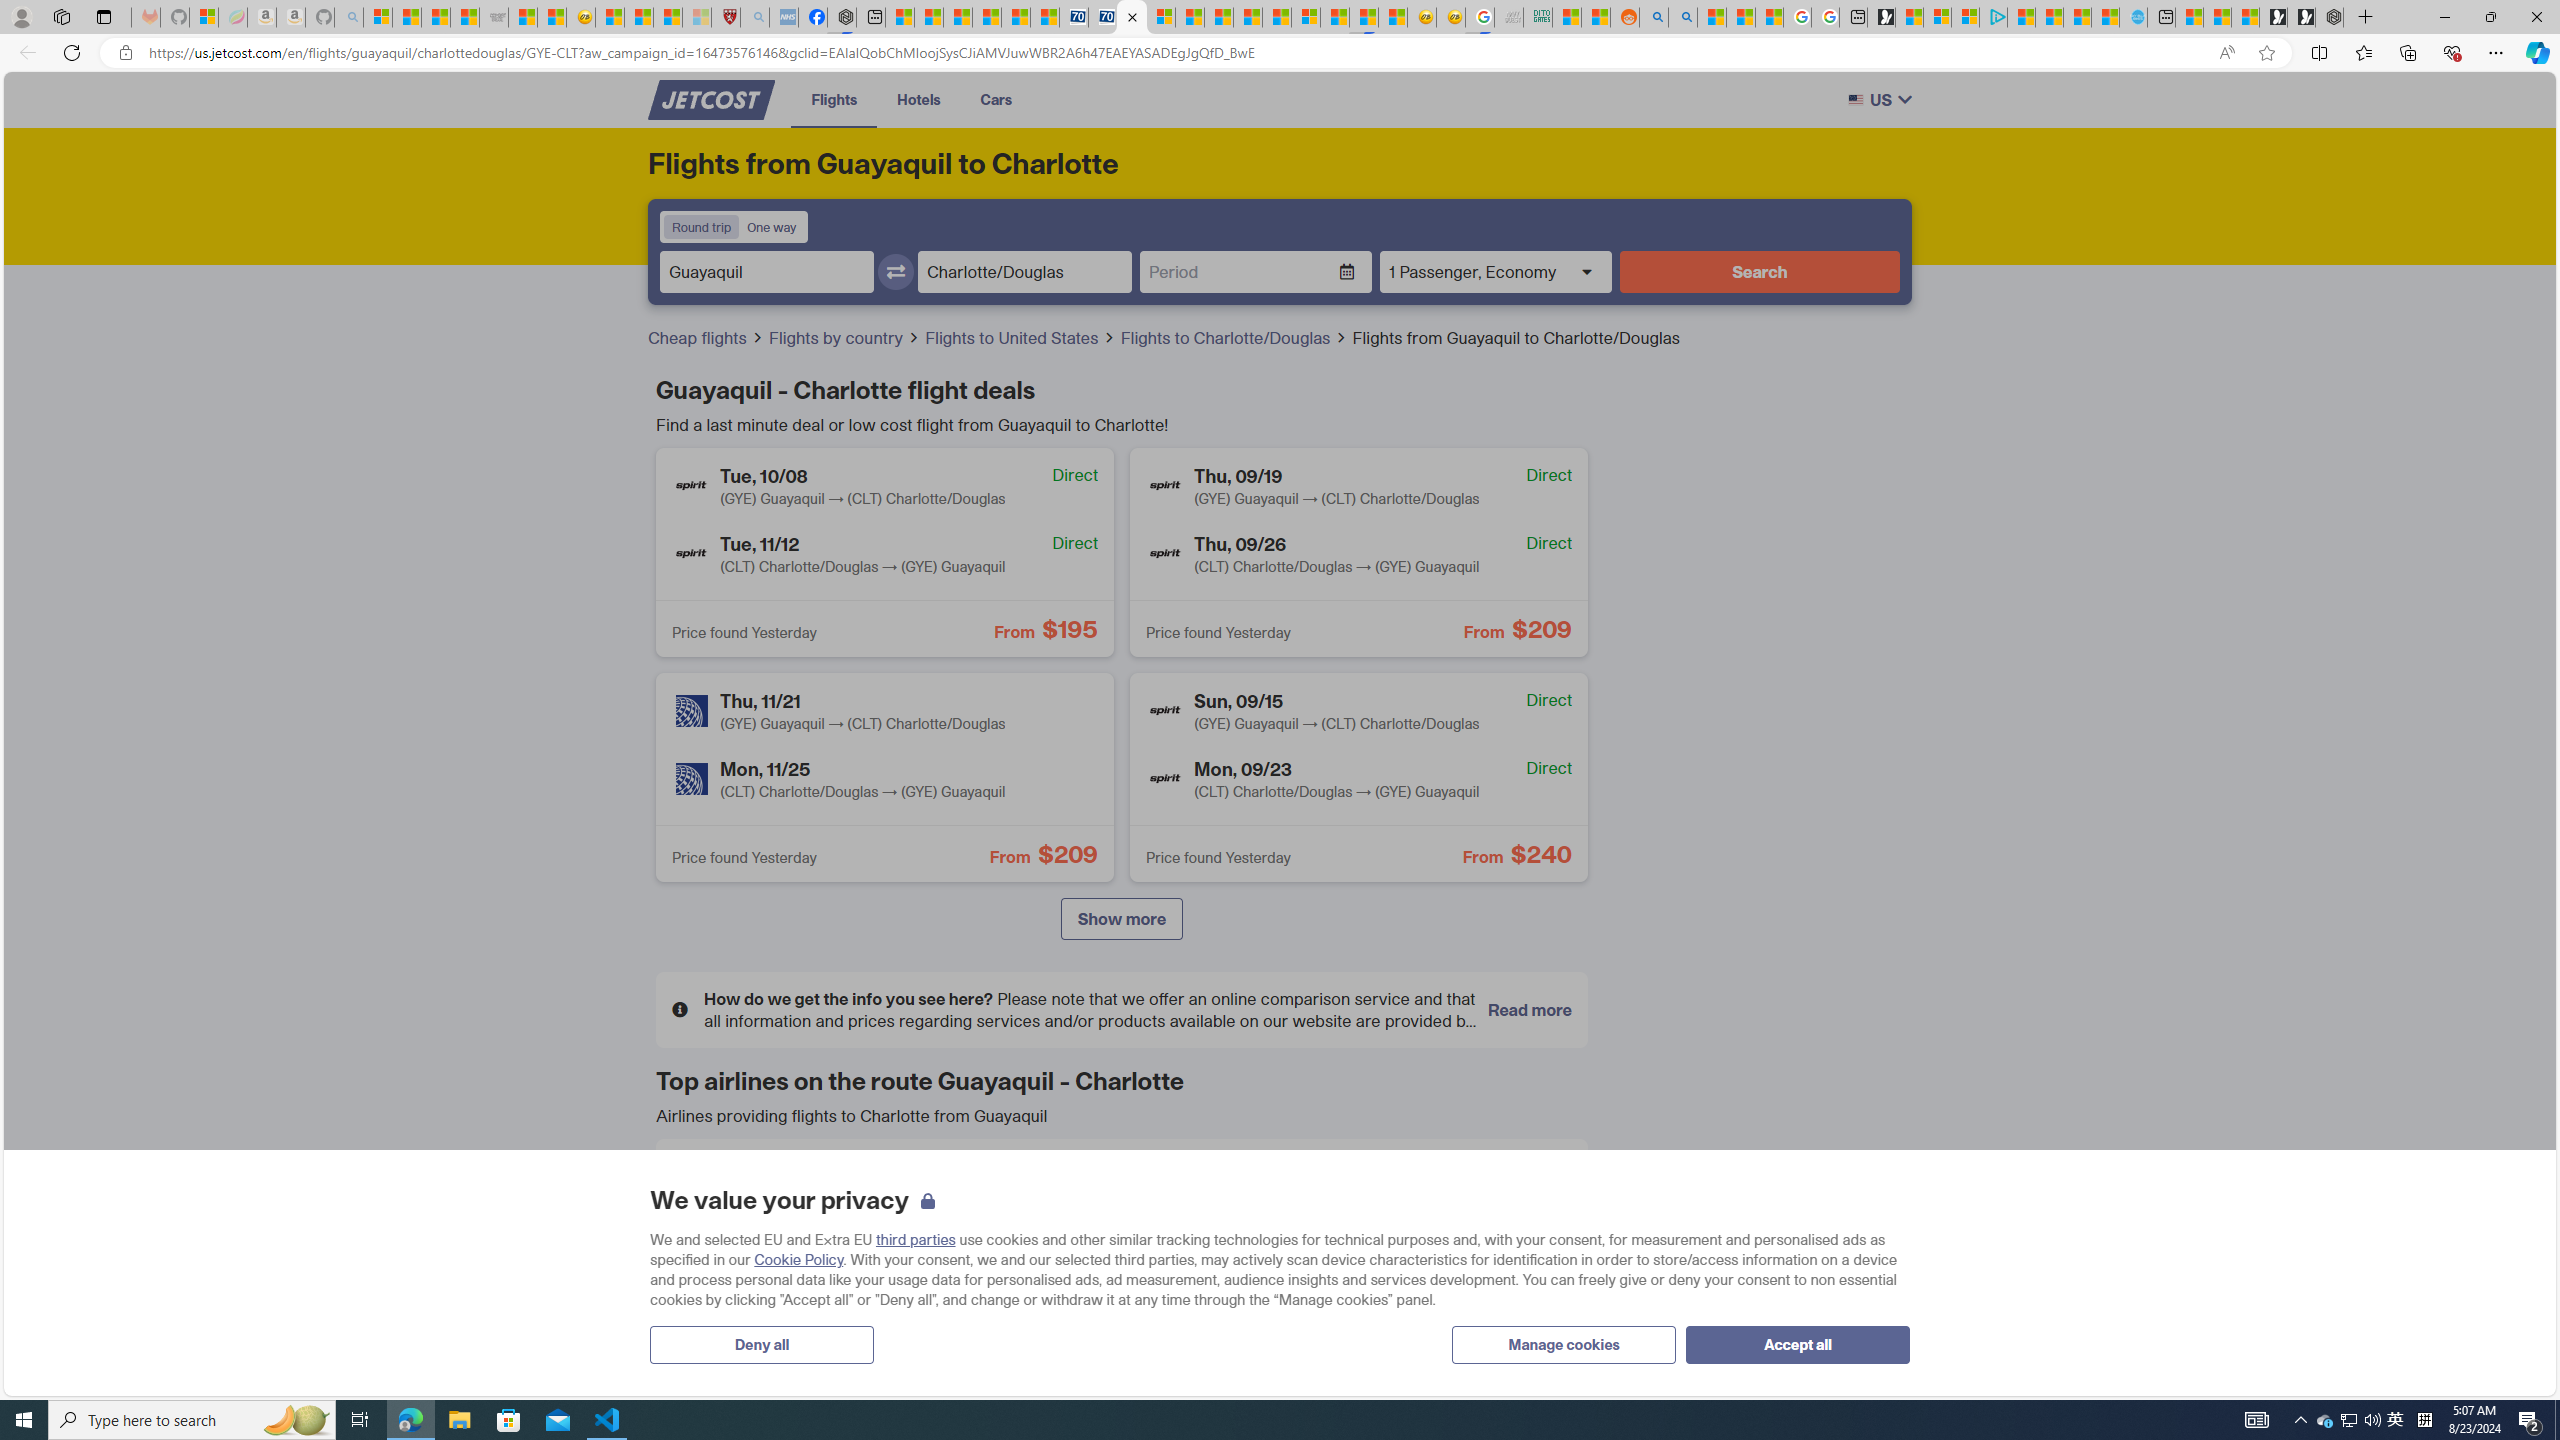  What do you see at coordinates (818, 1259) in the screenshot?
I see `DELTA DELTA` at bounding box center [818, 1259].